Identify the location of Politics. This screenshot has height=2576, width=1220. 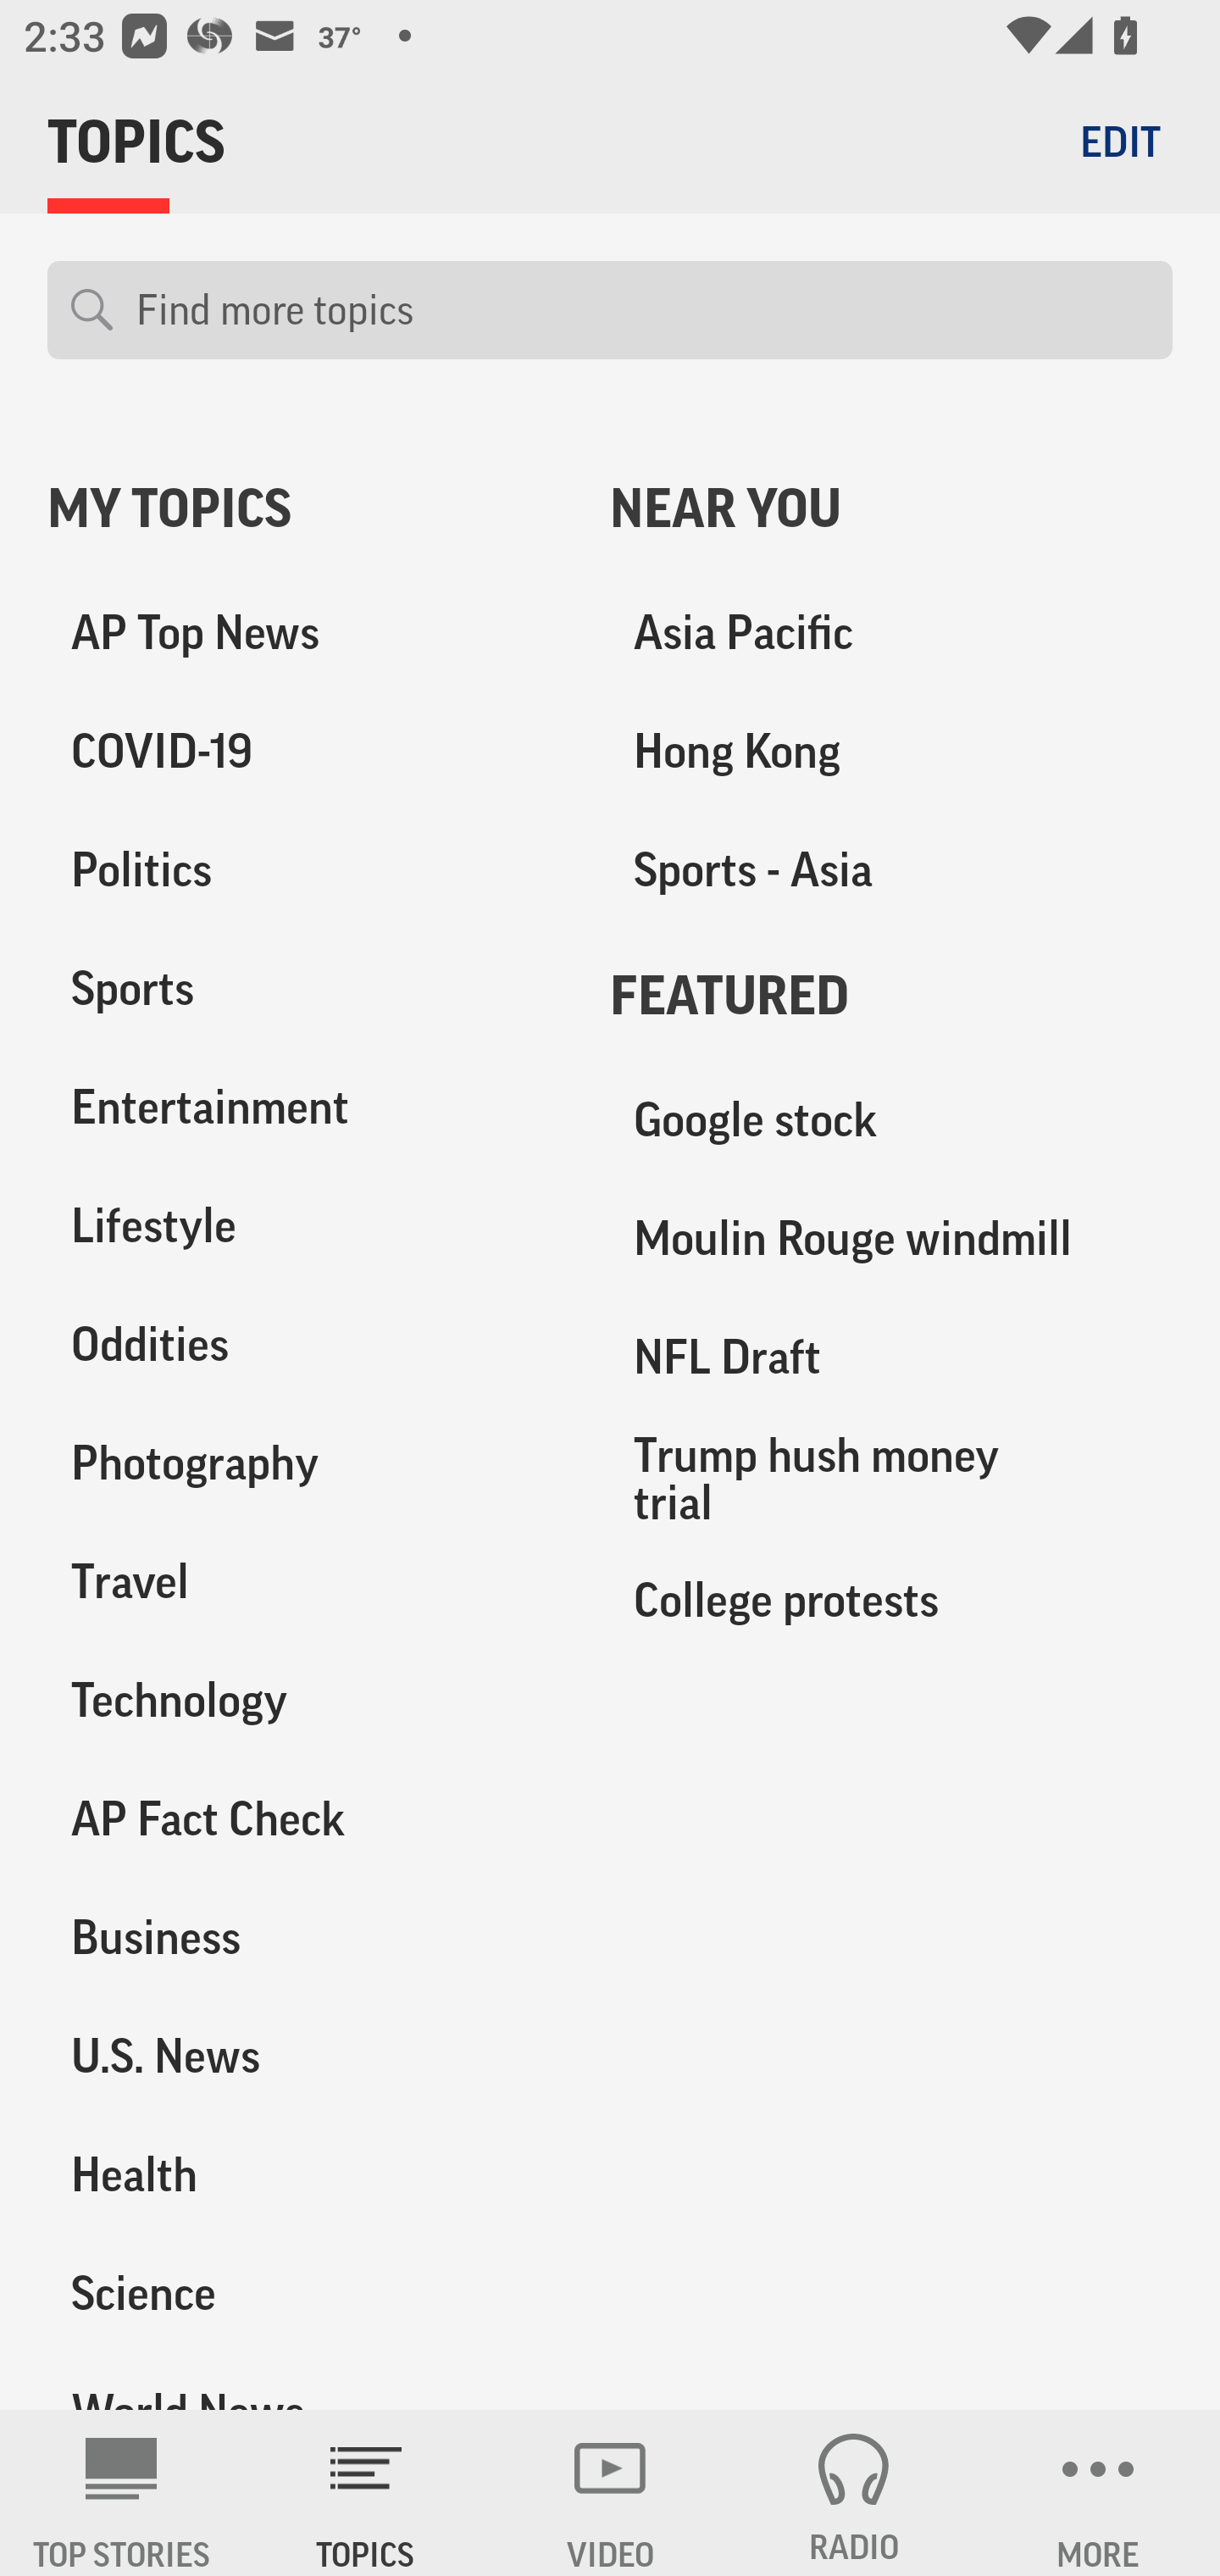
(305, 870).